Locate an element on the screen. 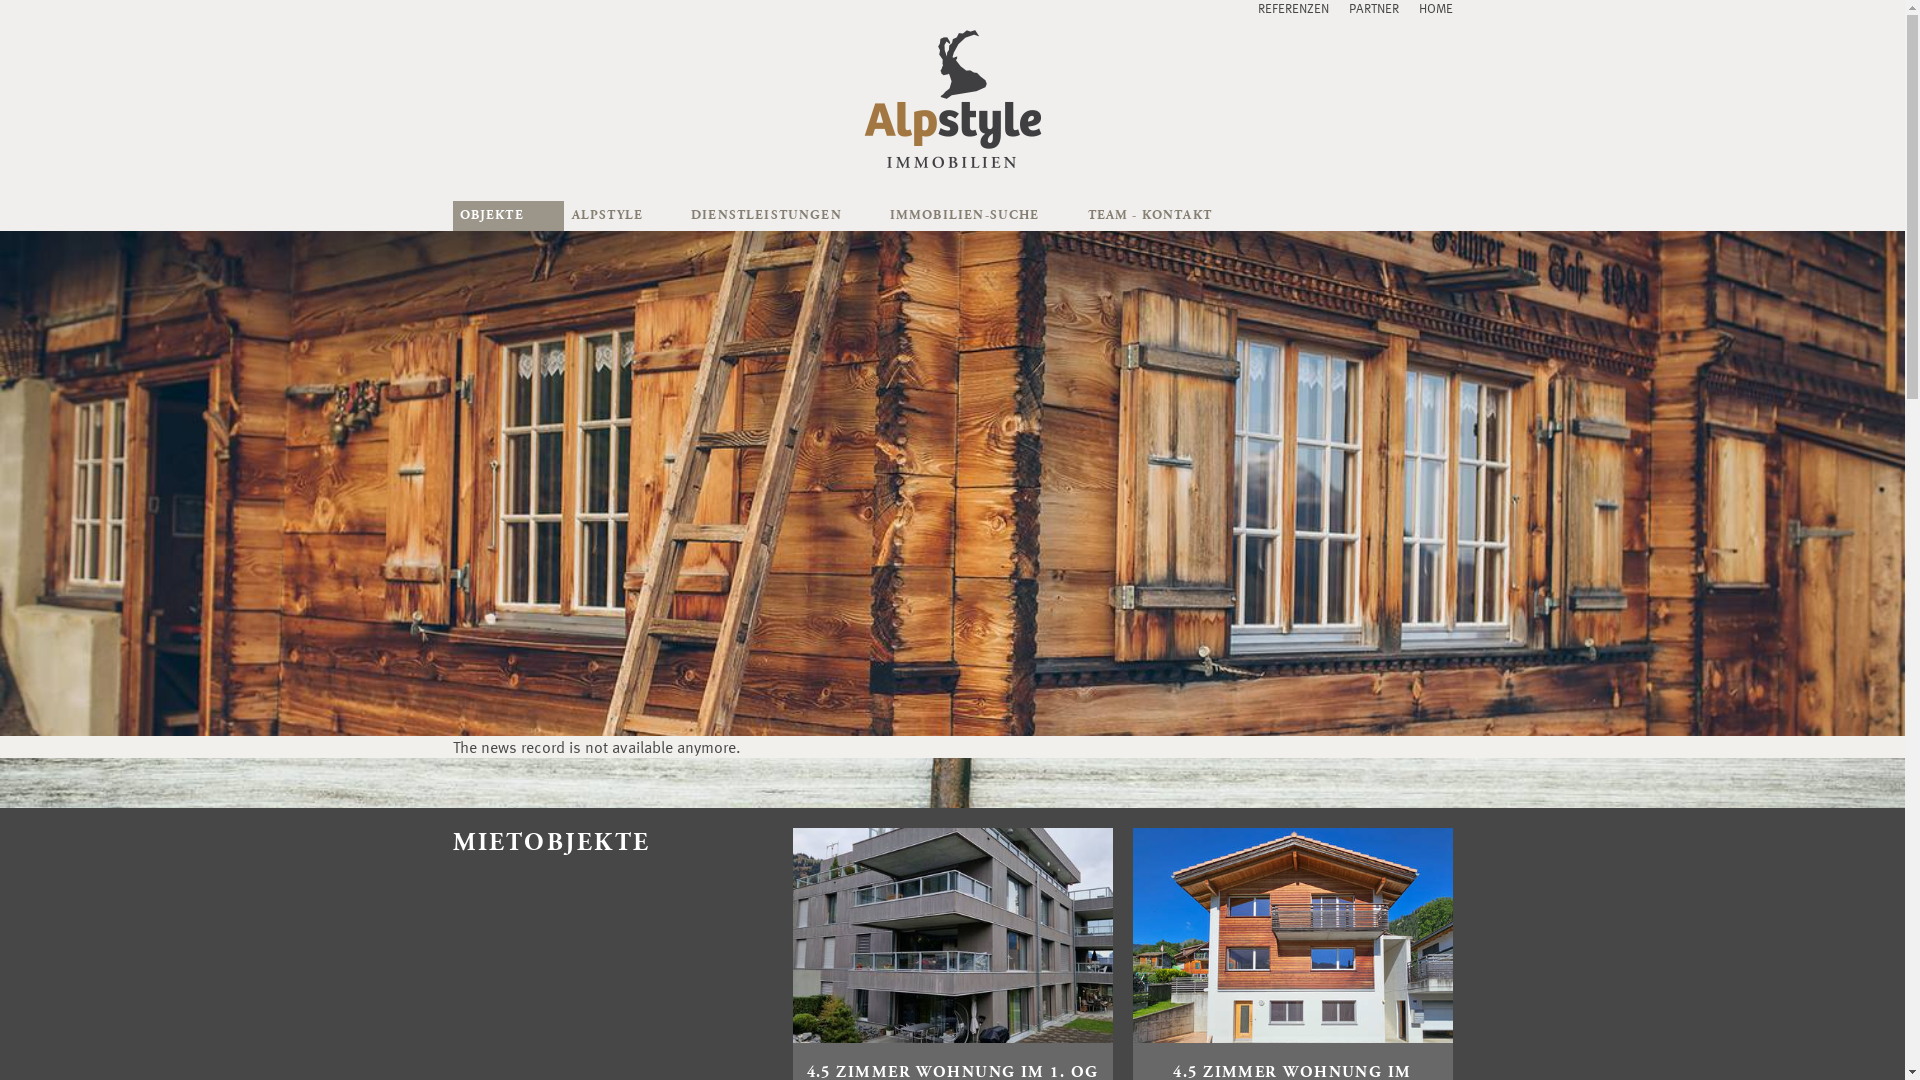  IMMOBILIEN-SUCHE is located at coordinates (982, 216).